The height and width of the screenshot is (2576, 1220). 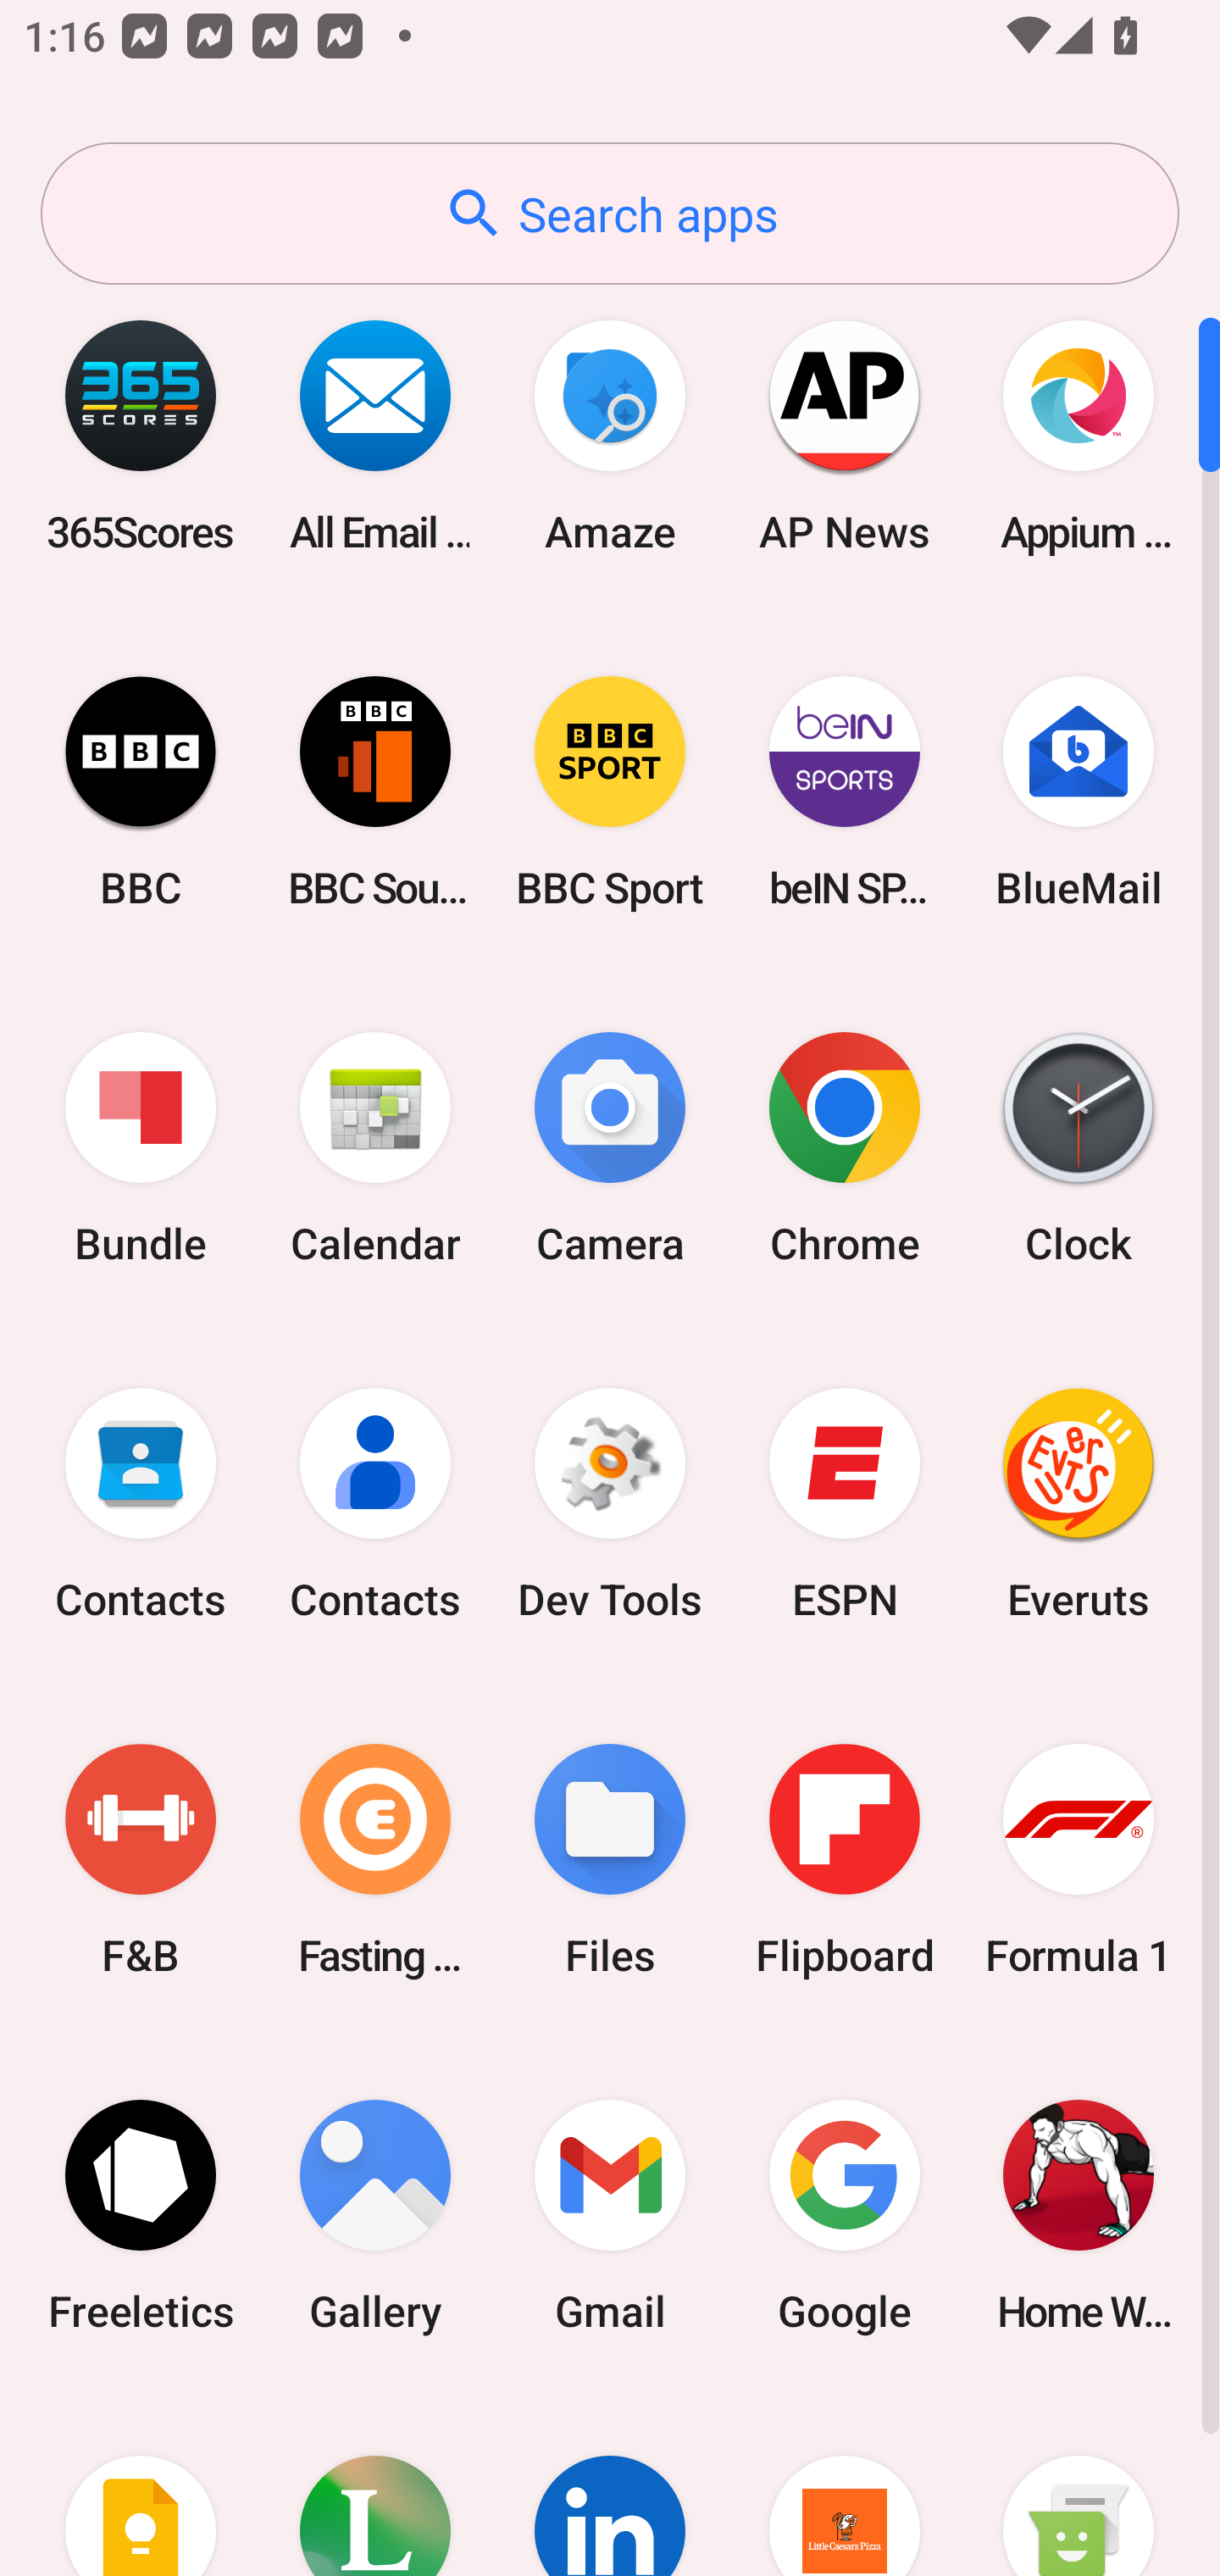 What do you see at coordinates (375, 1859) in the screenshot?
I see `Fasting Coach` at bounding box center [375, 1859].